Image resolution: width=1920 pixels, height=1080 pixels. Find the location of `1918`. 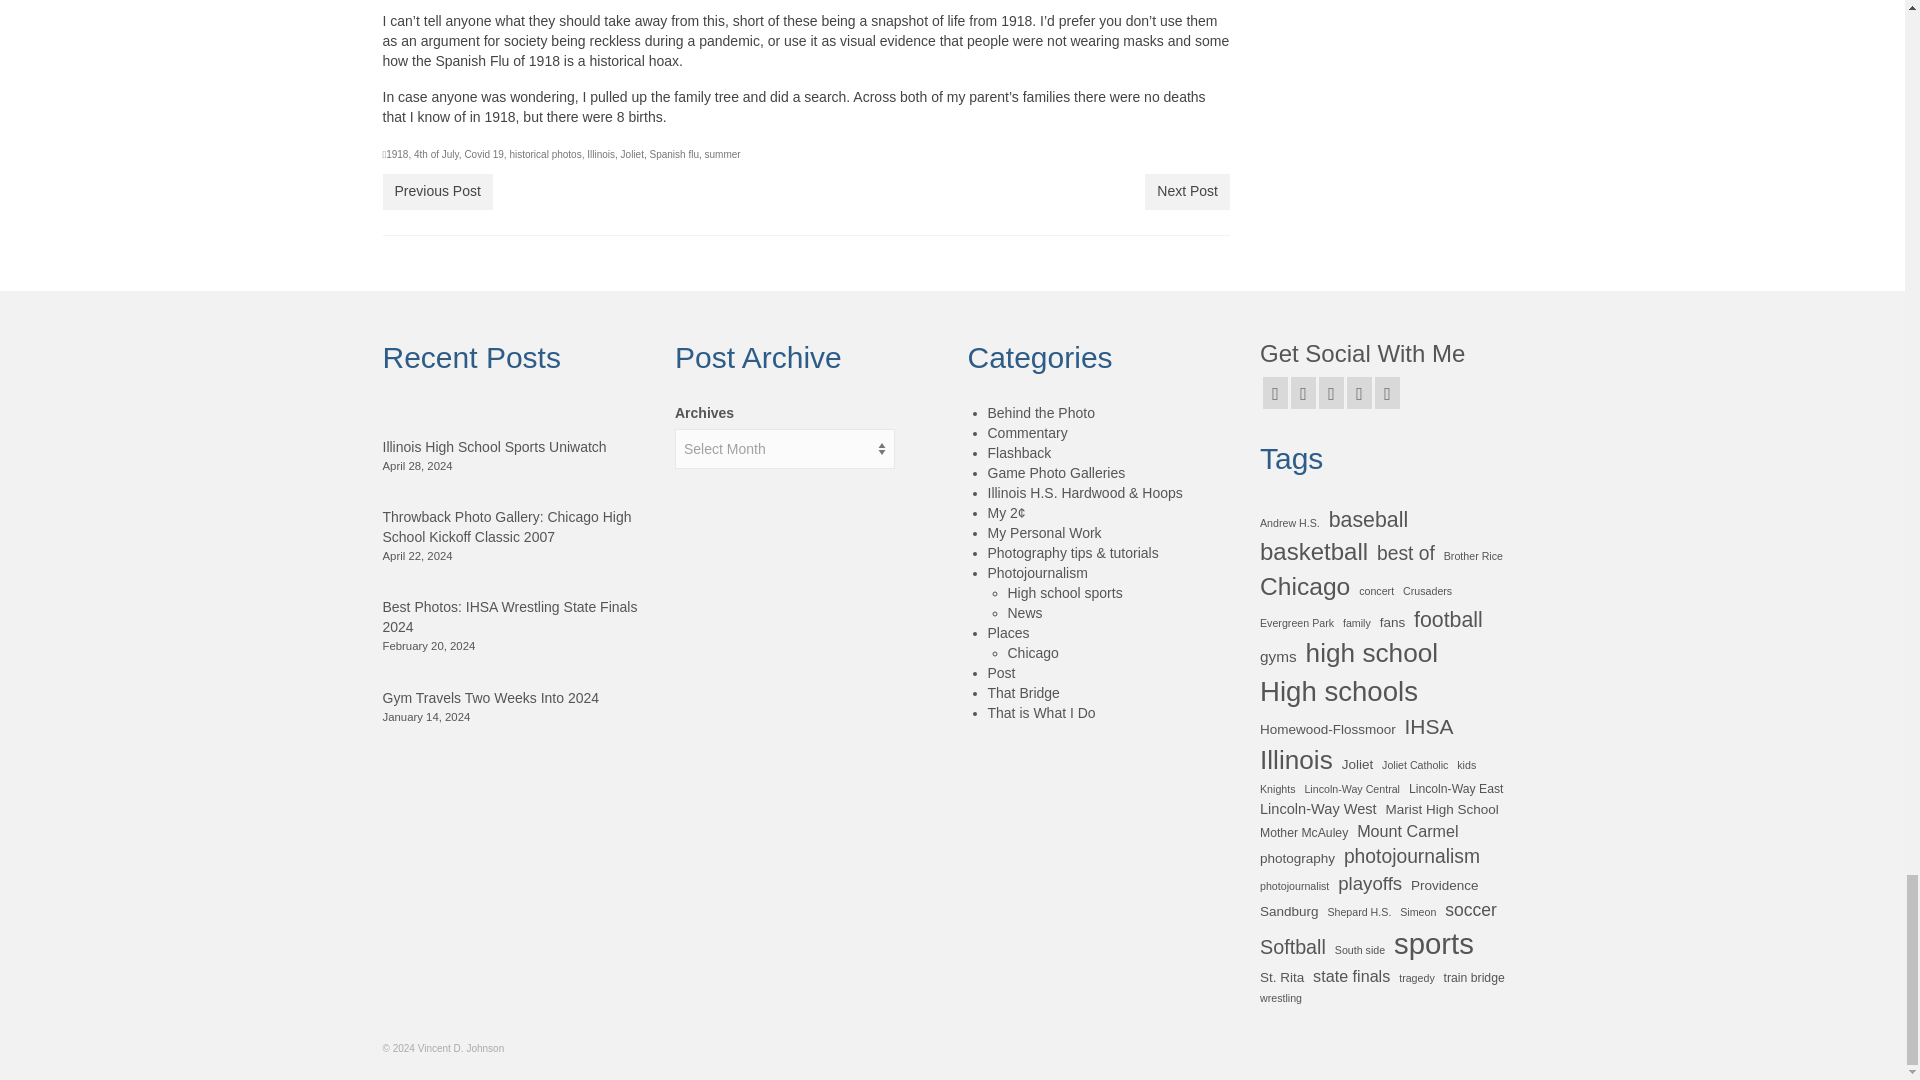

1918 is located at coordinates (396, 154).